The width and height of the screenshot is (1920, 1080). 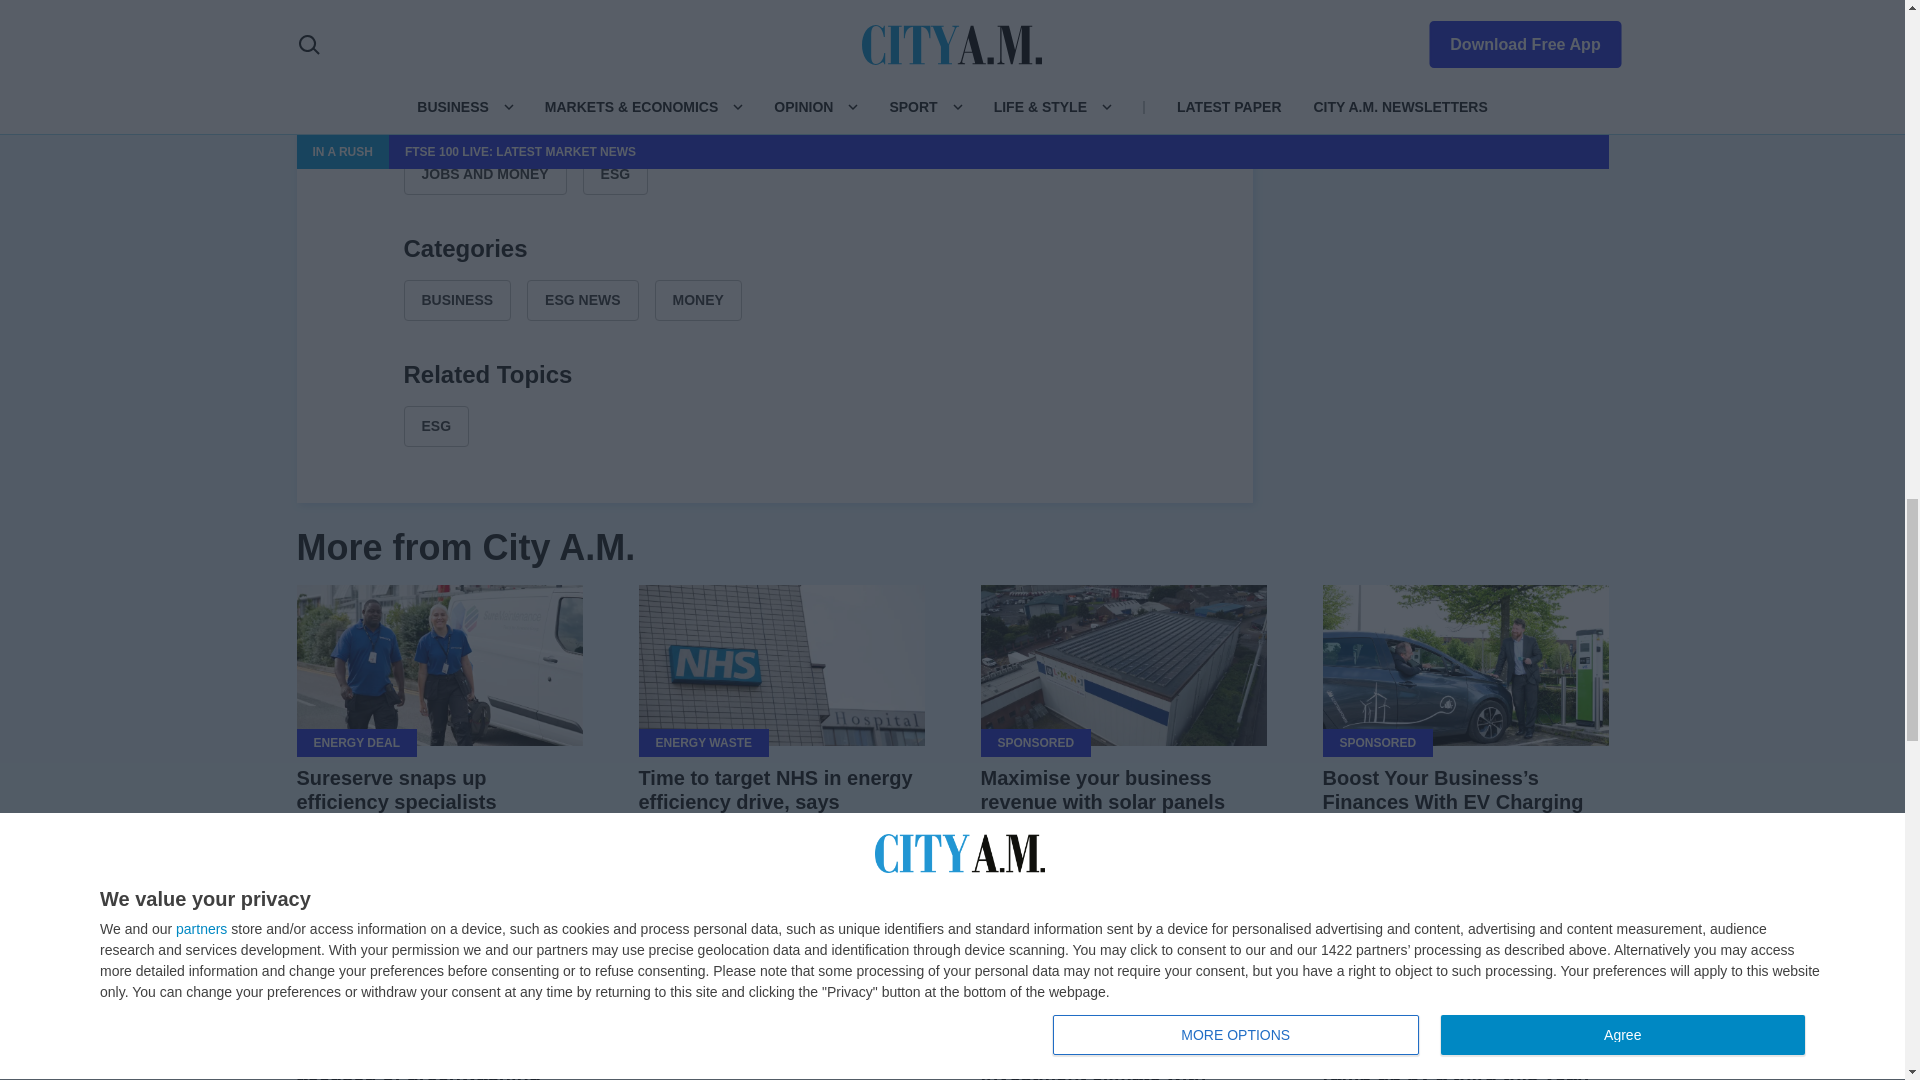 What do you see at coordinates (822, 58) in the screenshot?
I see `WhatsApp` at bounding box center [822, 58].